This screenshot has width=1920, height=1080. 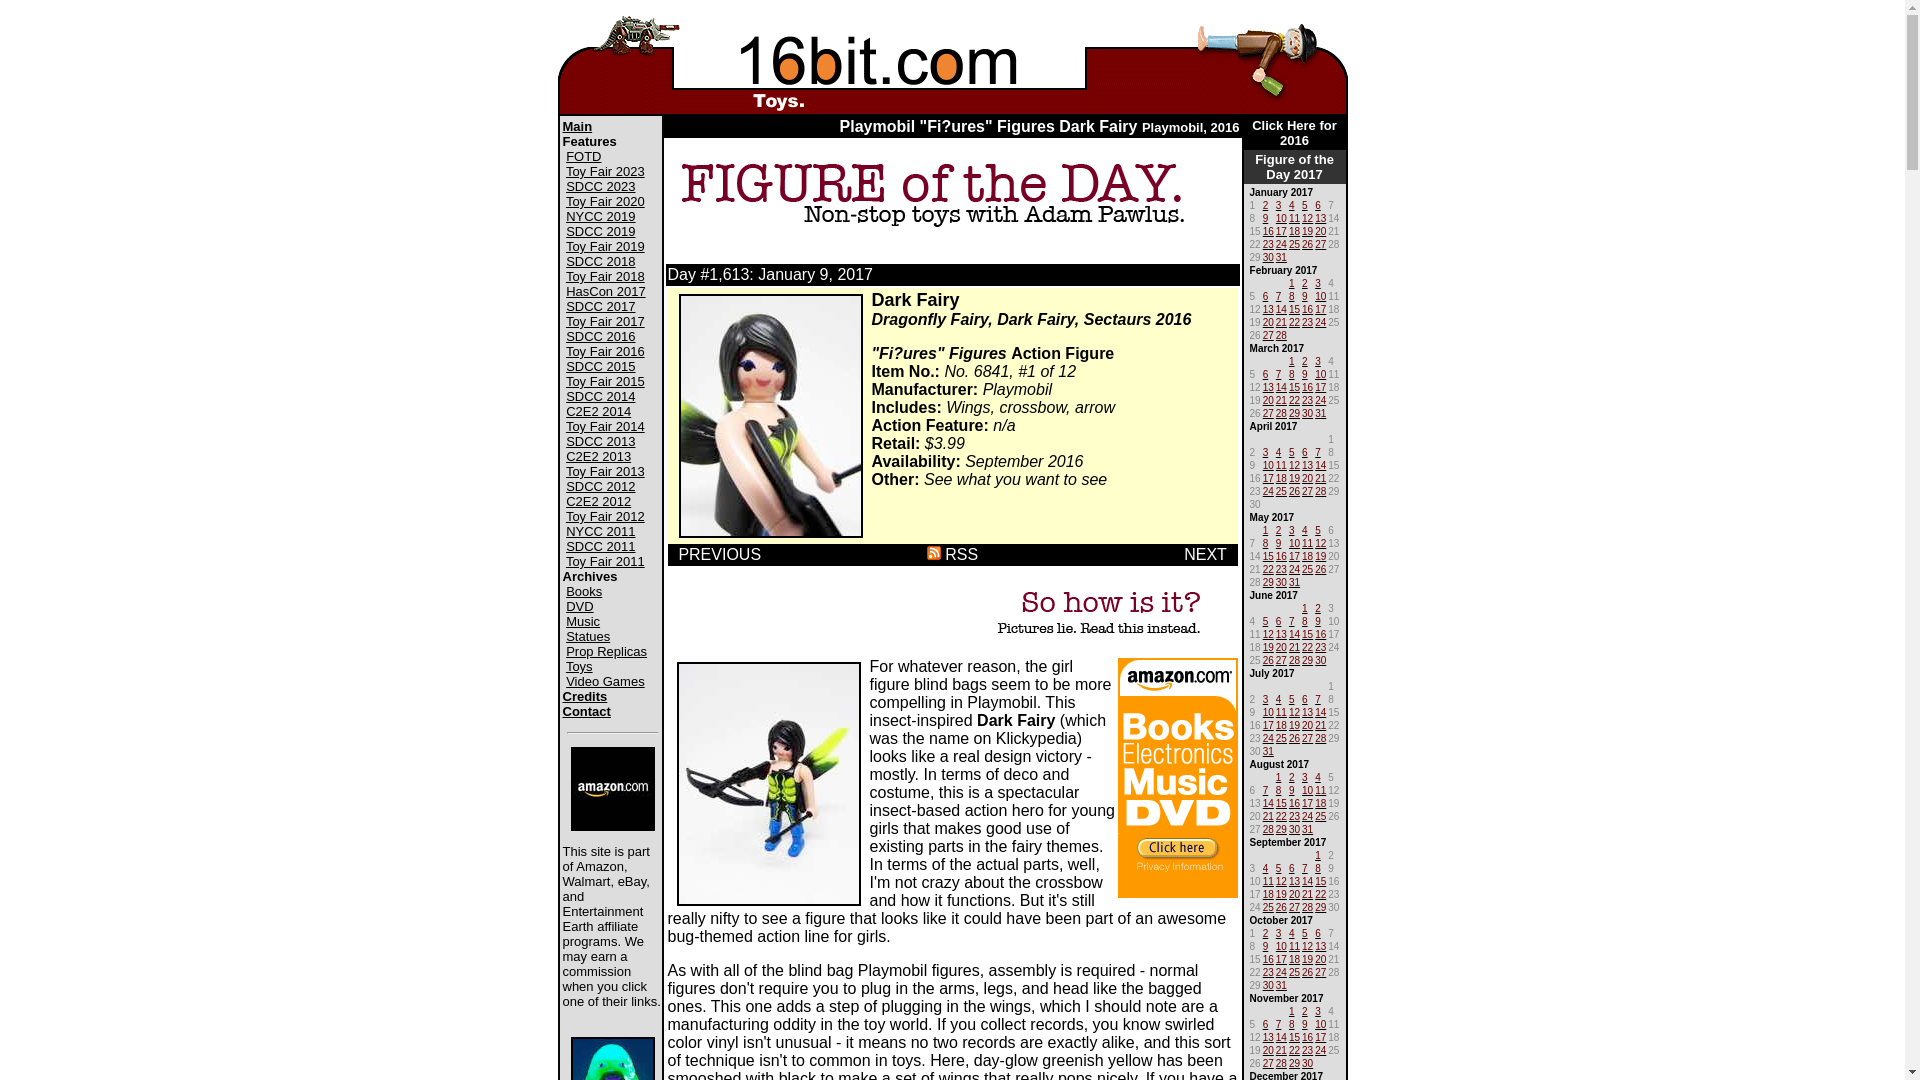 What do you see at coordinates (1292, 776) in the screenshot?
I see `2` at bounding box center [1292, 776].